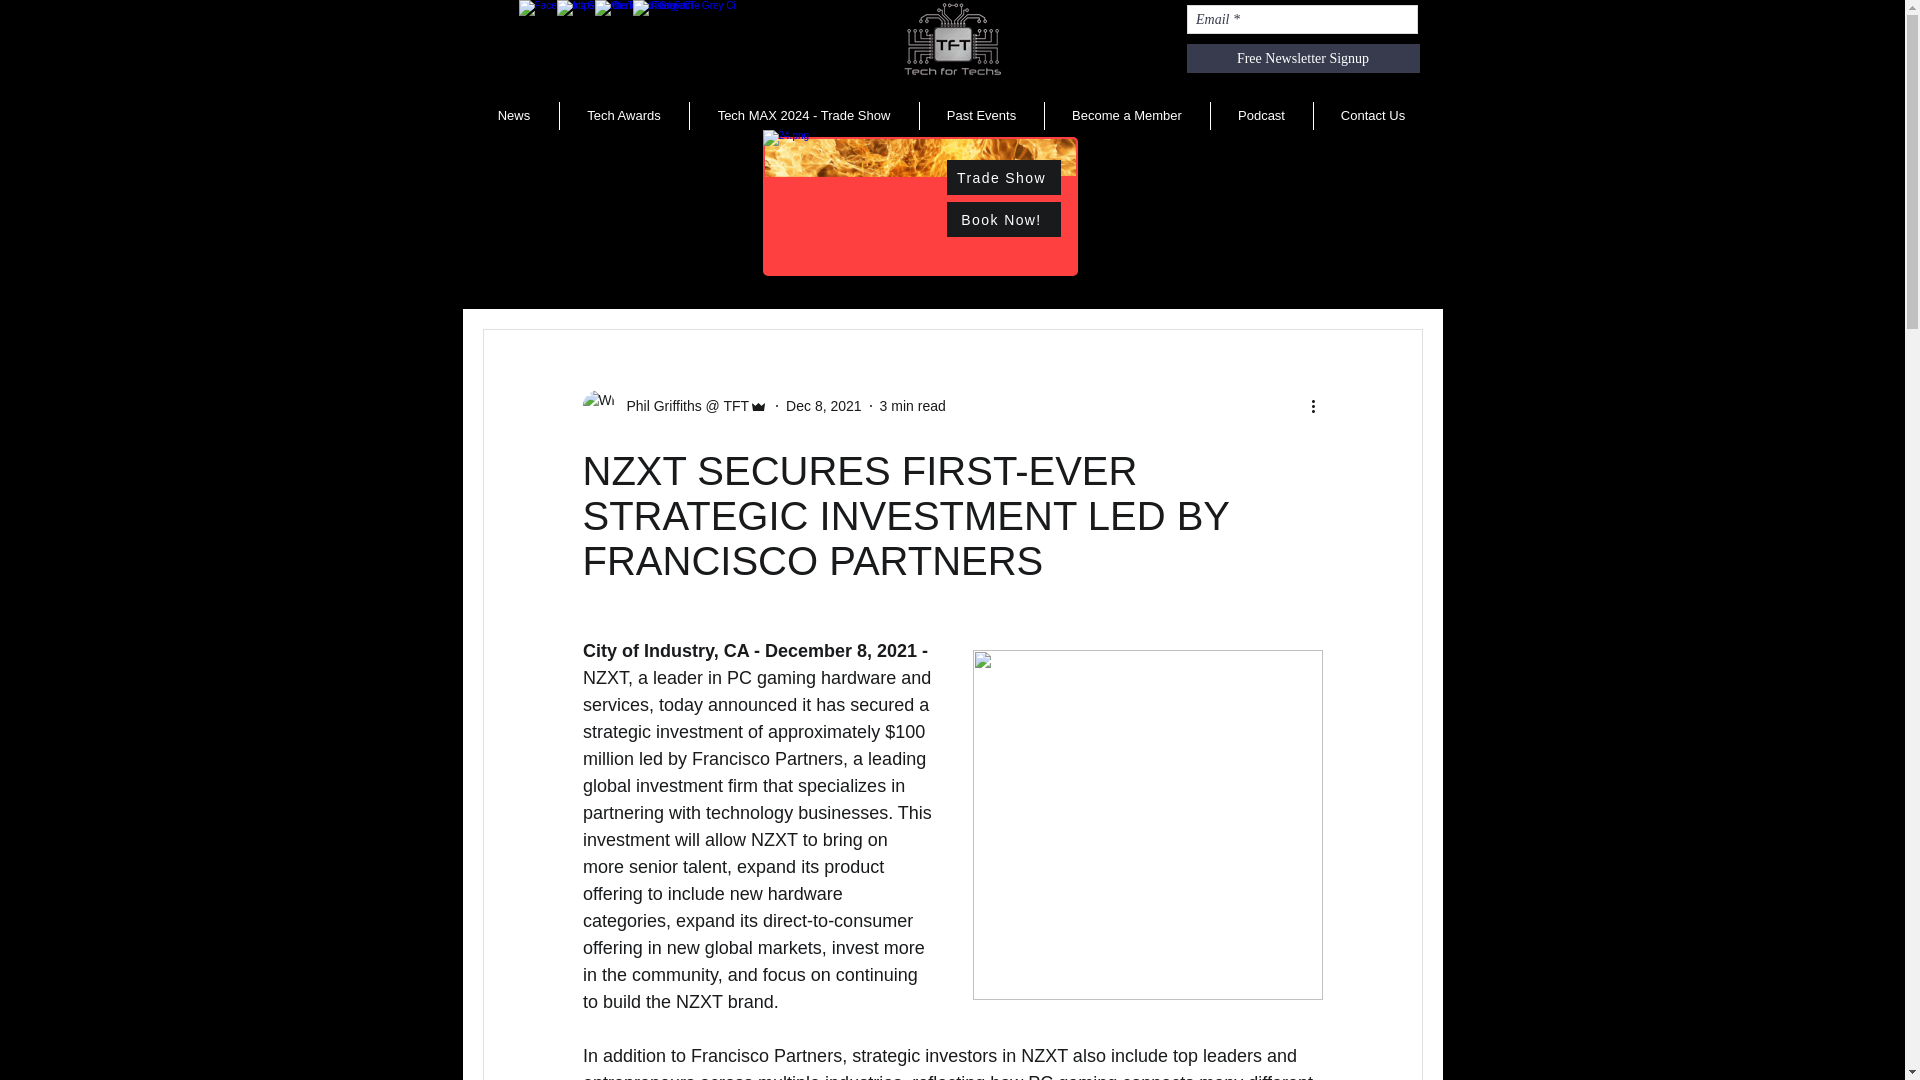 The height and width of the screenshot is (1080, 1920). I want to click on Past Events, so click(980, 115).